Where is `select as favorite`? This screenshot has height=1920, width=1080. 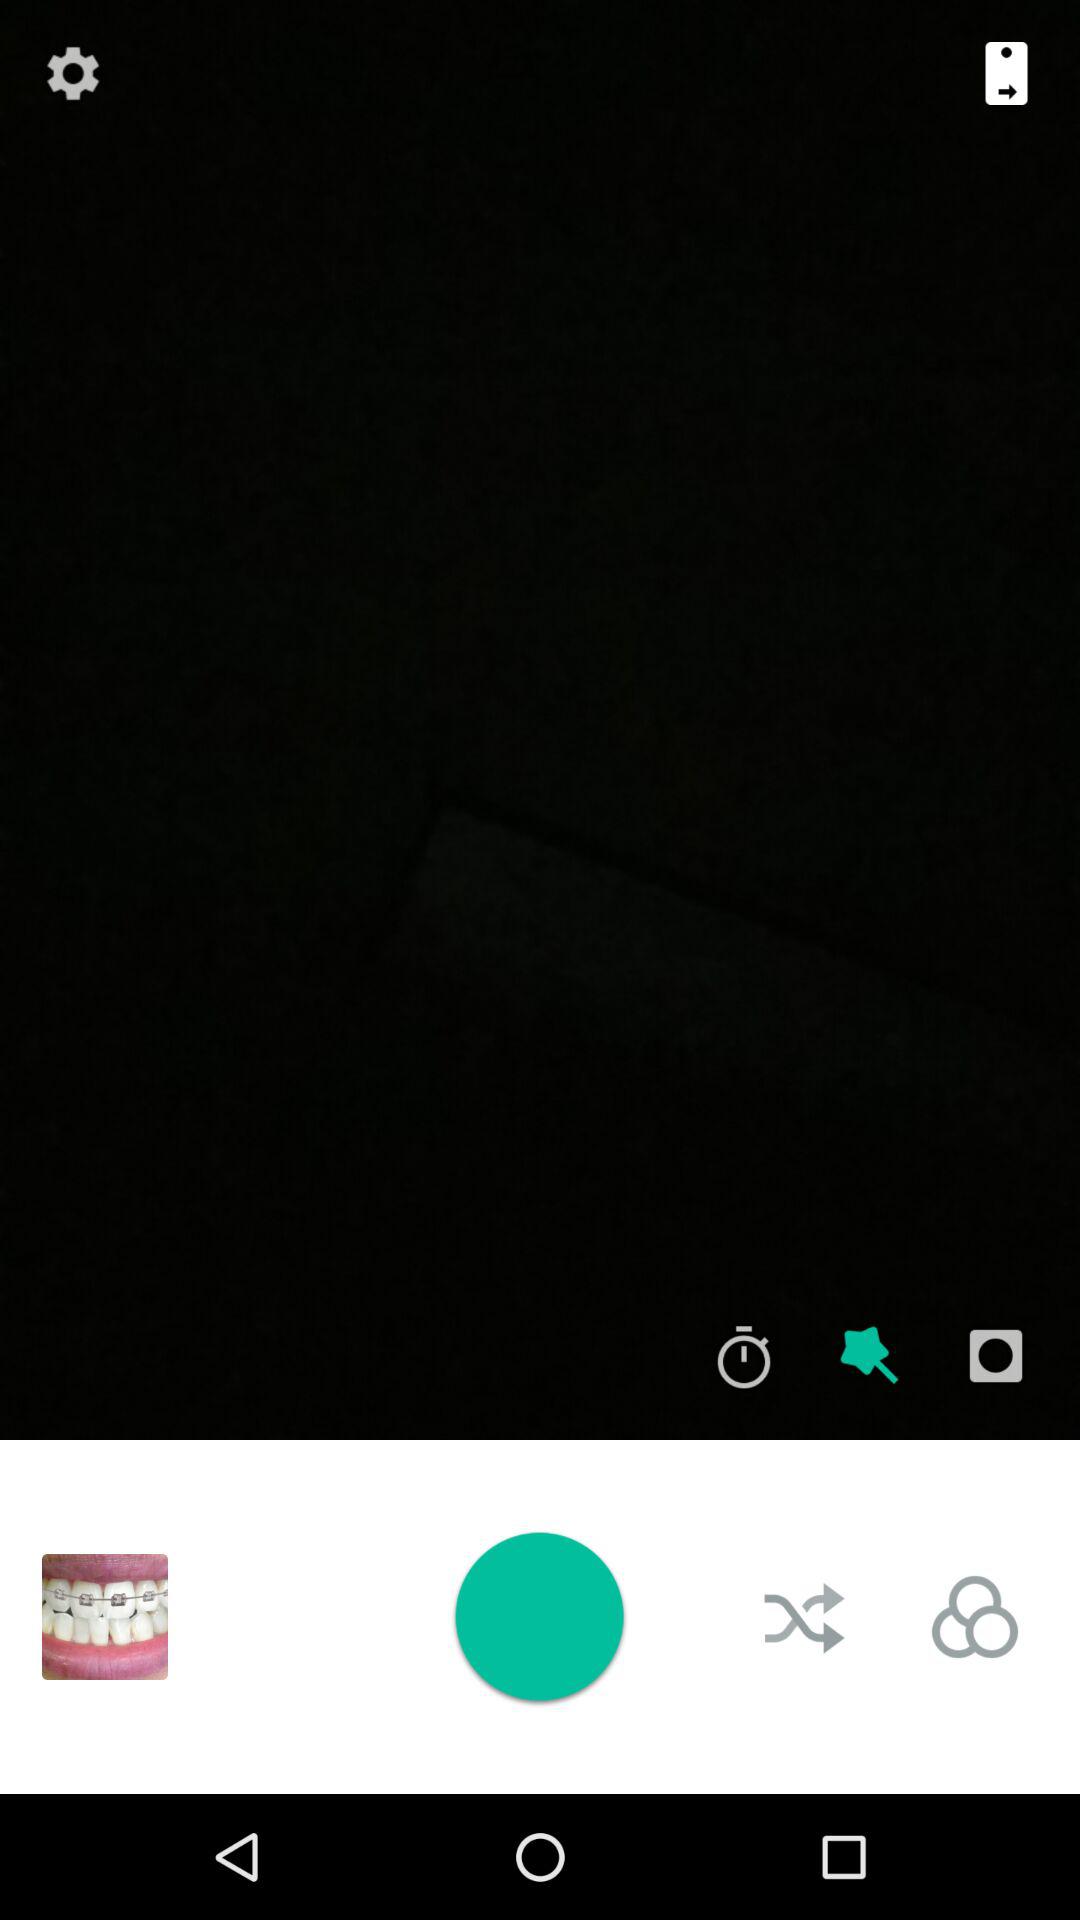 select as favorite is located at coordinates (870, 1356).